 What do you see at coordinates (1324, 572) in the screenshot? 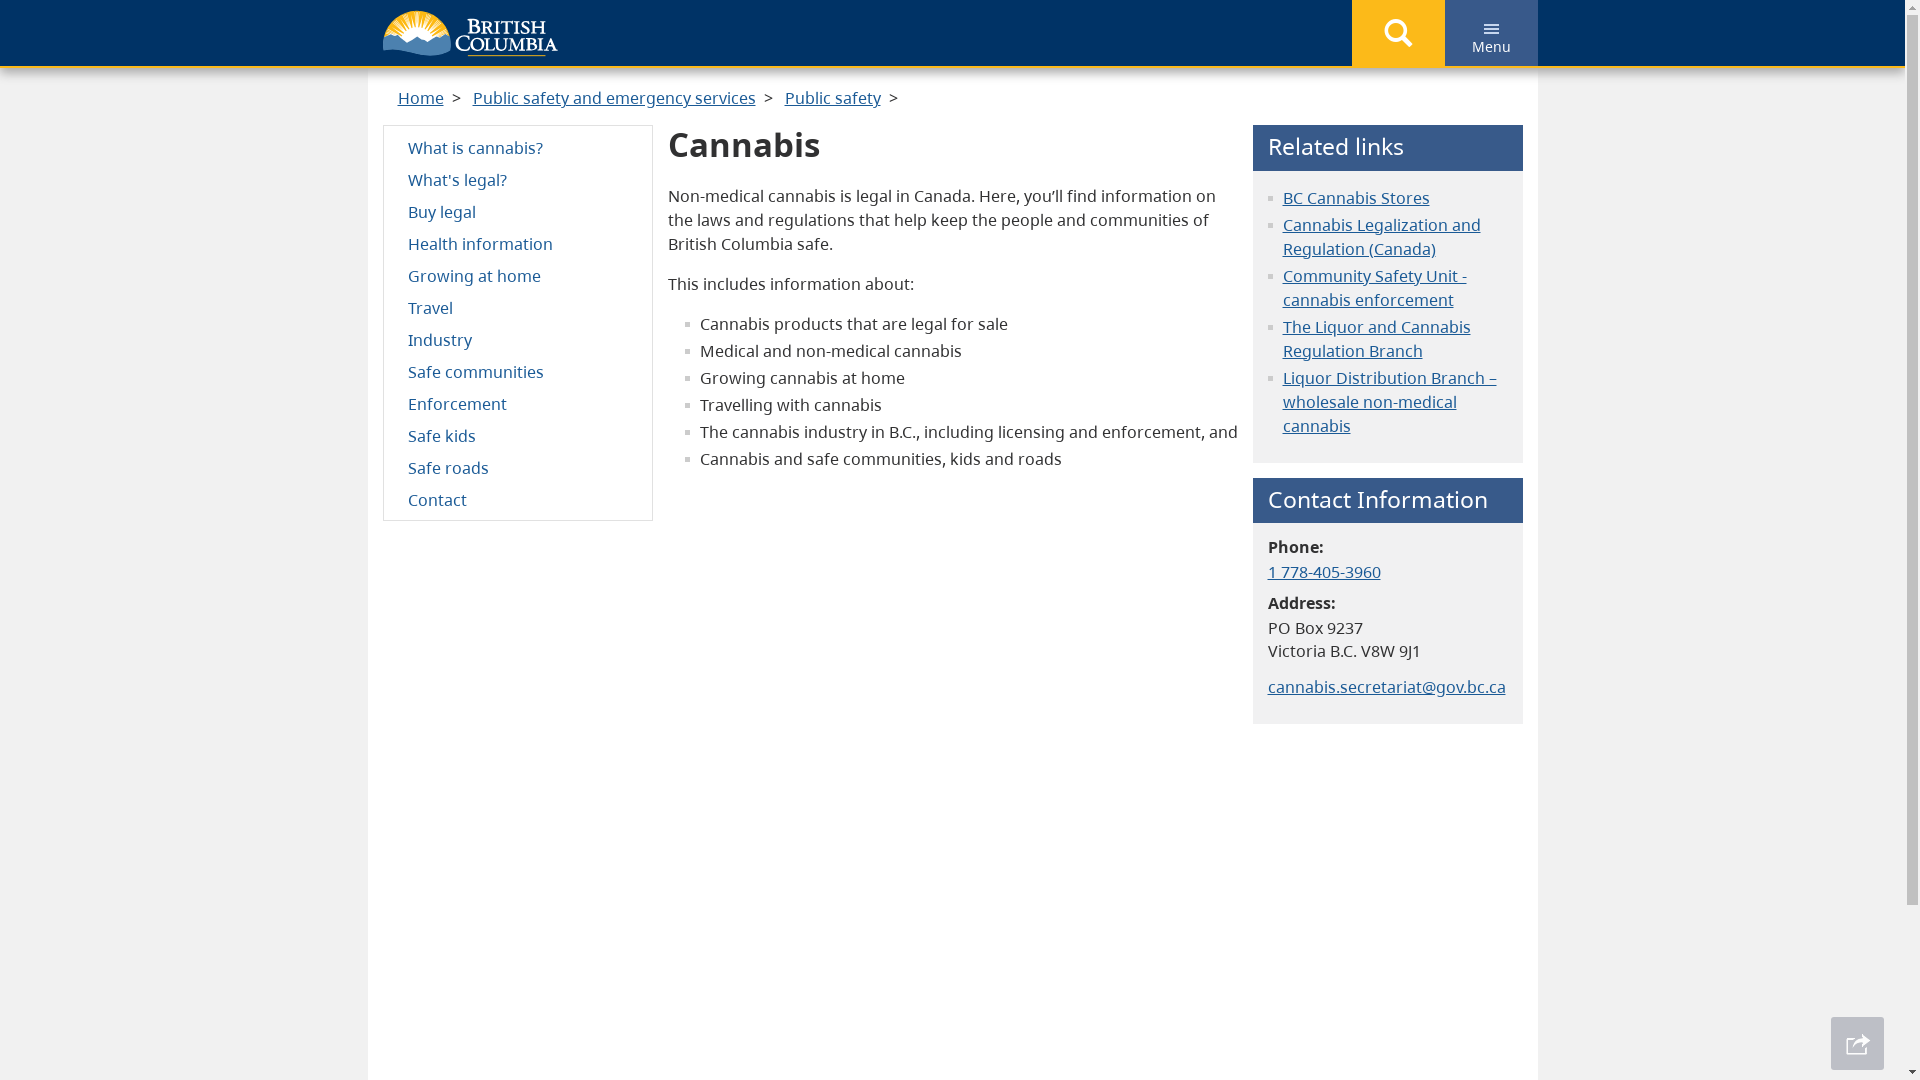
I see `1 778-405-3960` at bounding box center [1324, 572].